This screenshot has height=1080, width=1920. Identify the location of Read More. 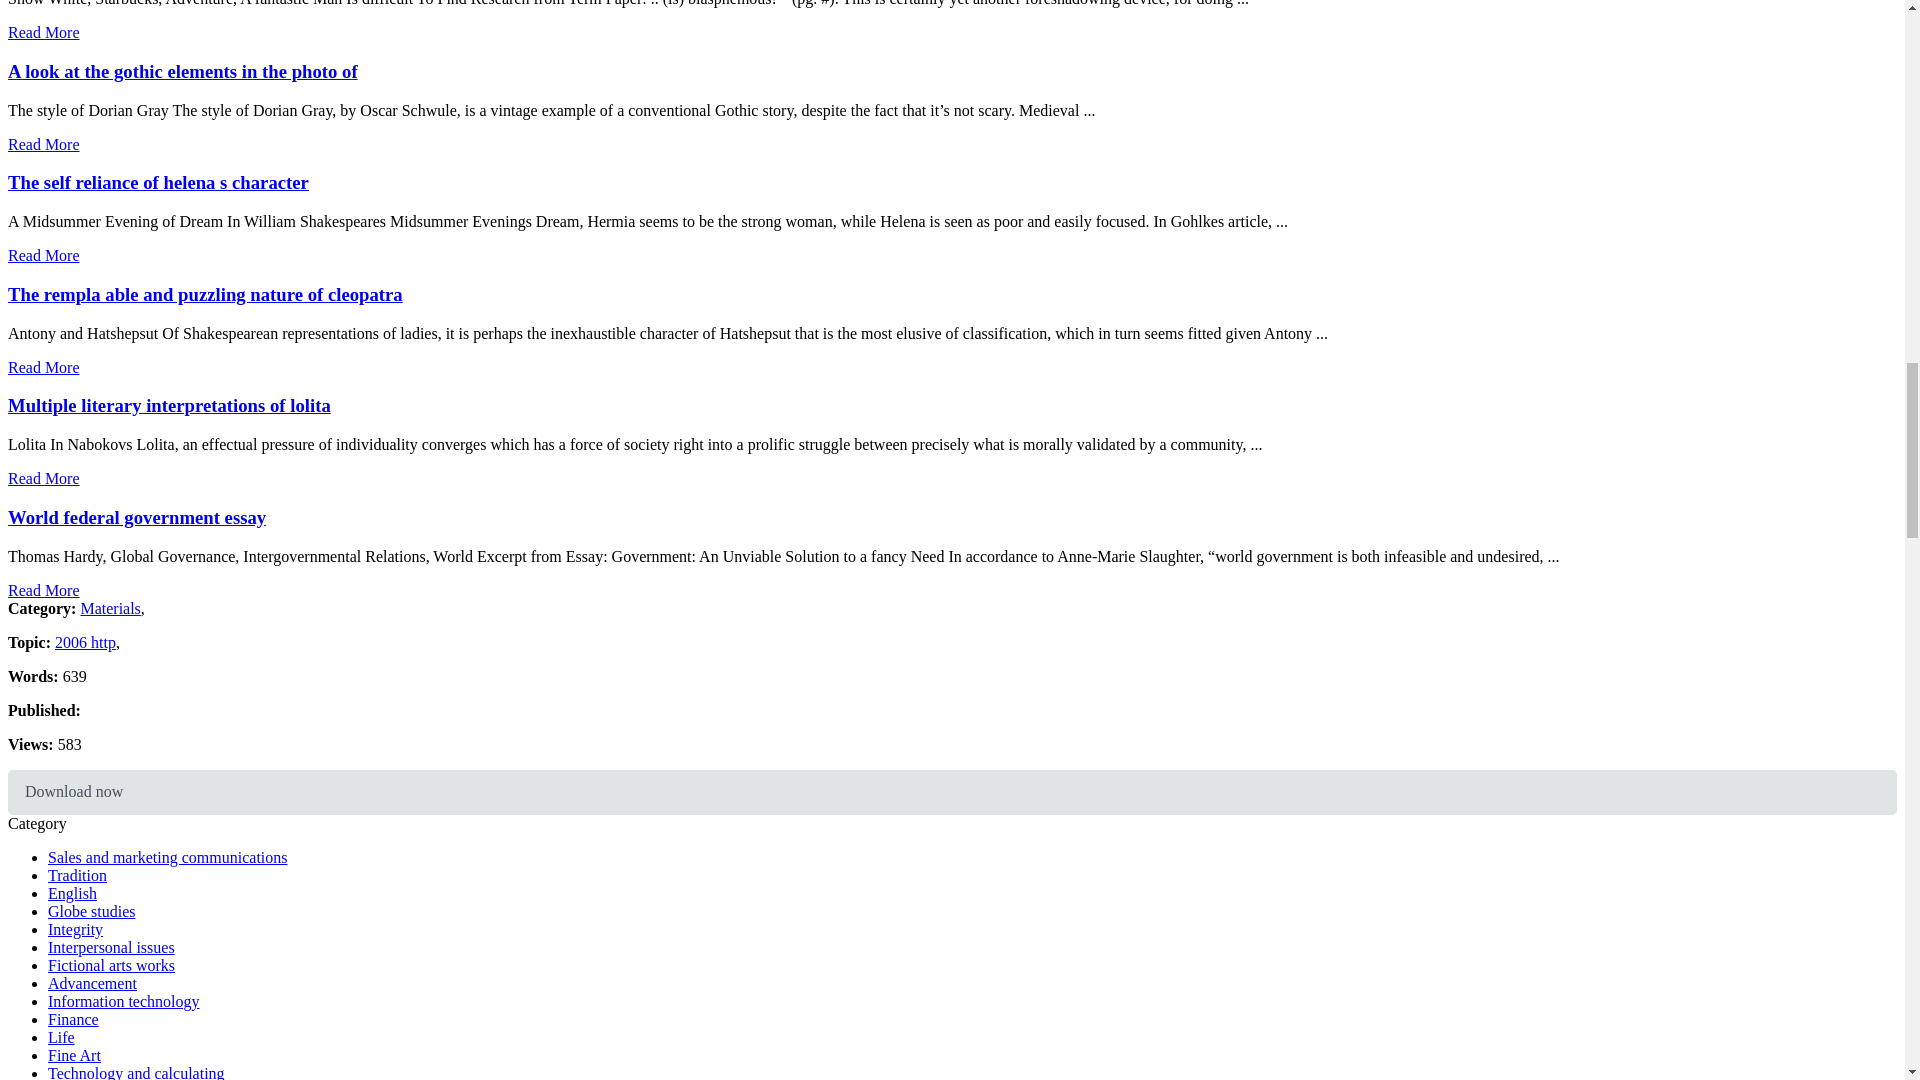
(44, 32).